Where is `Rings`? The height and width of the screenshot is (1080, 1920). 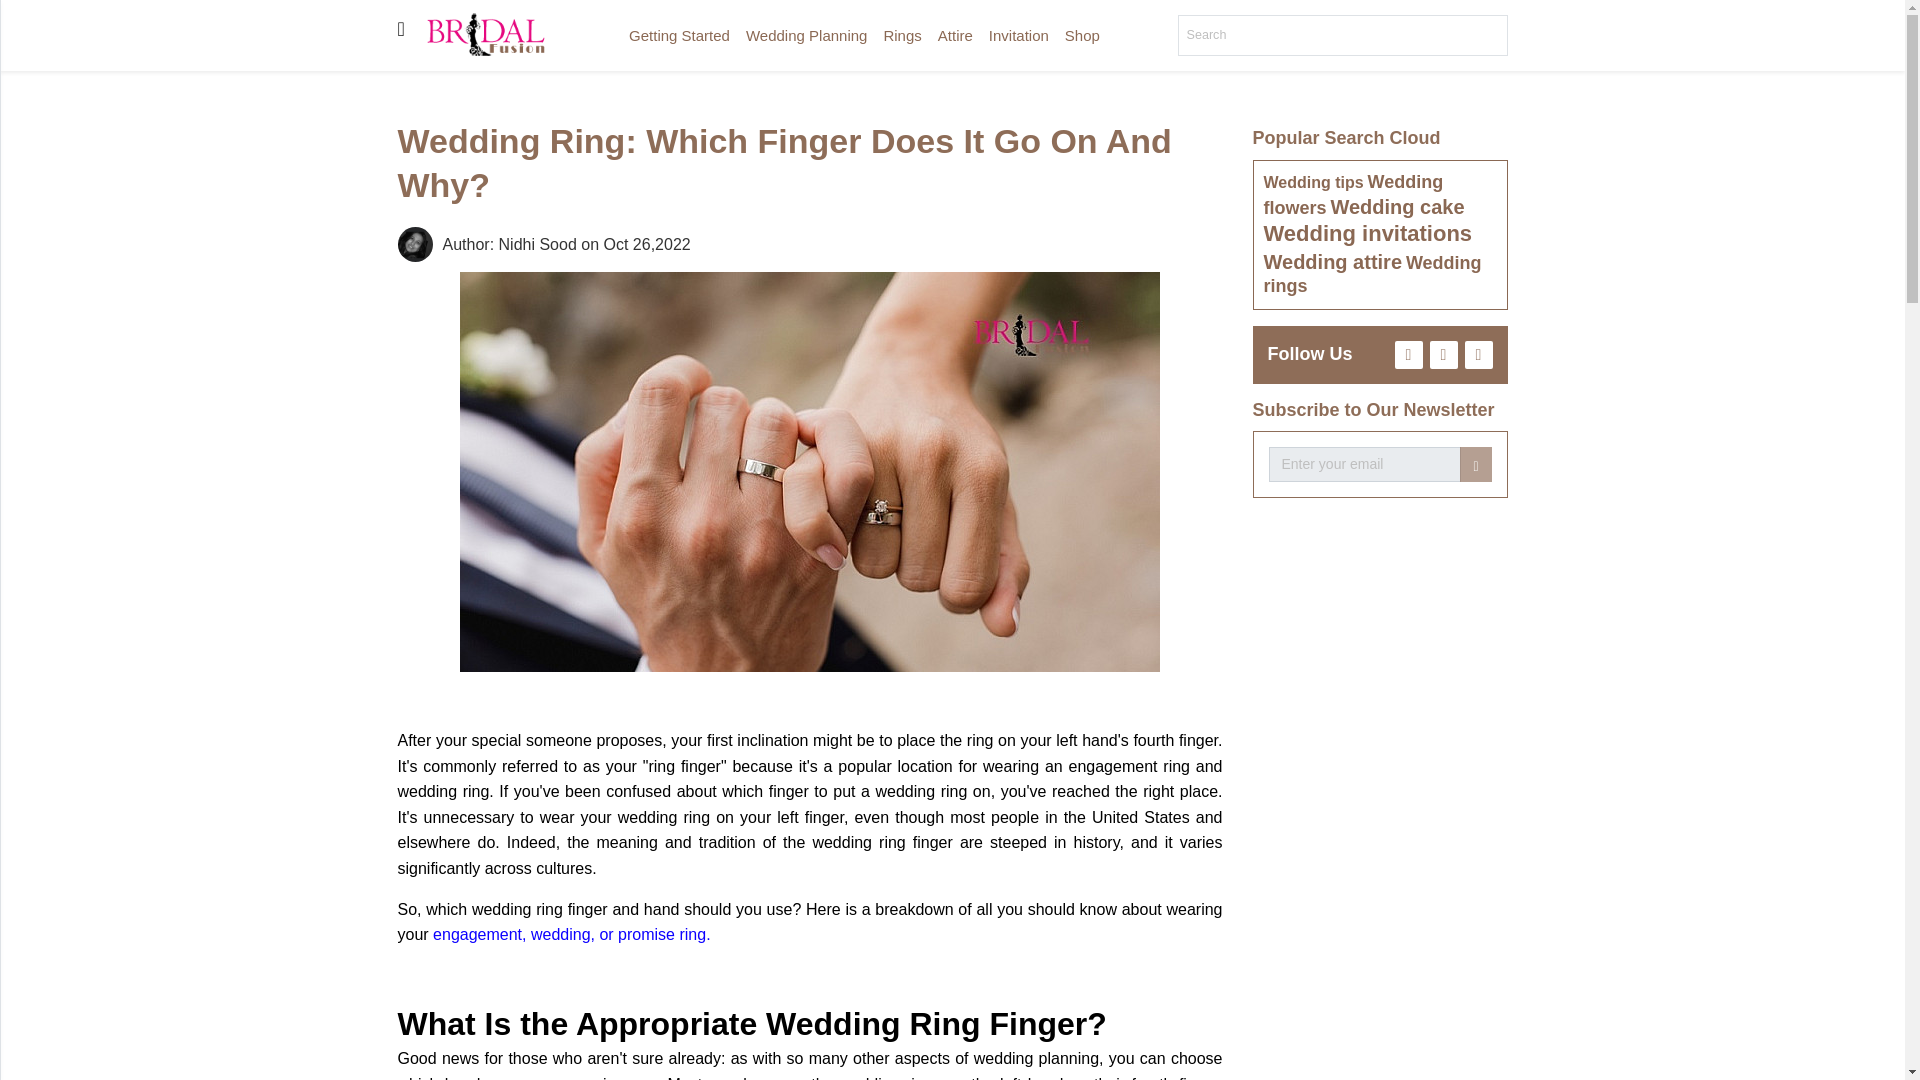
Rings is located at coordinates (902, 36).